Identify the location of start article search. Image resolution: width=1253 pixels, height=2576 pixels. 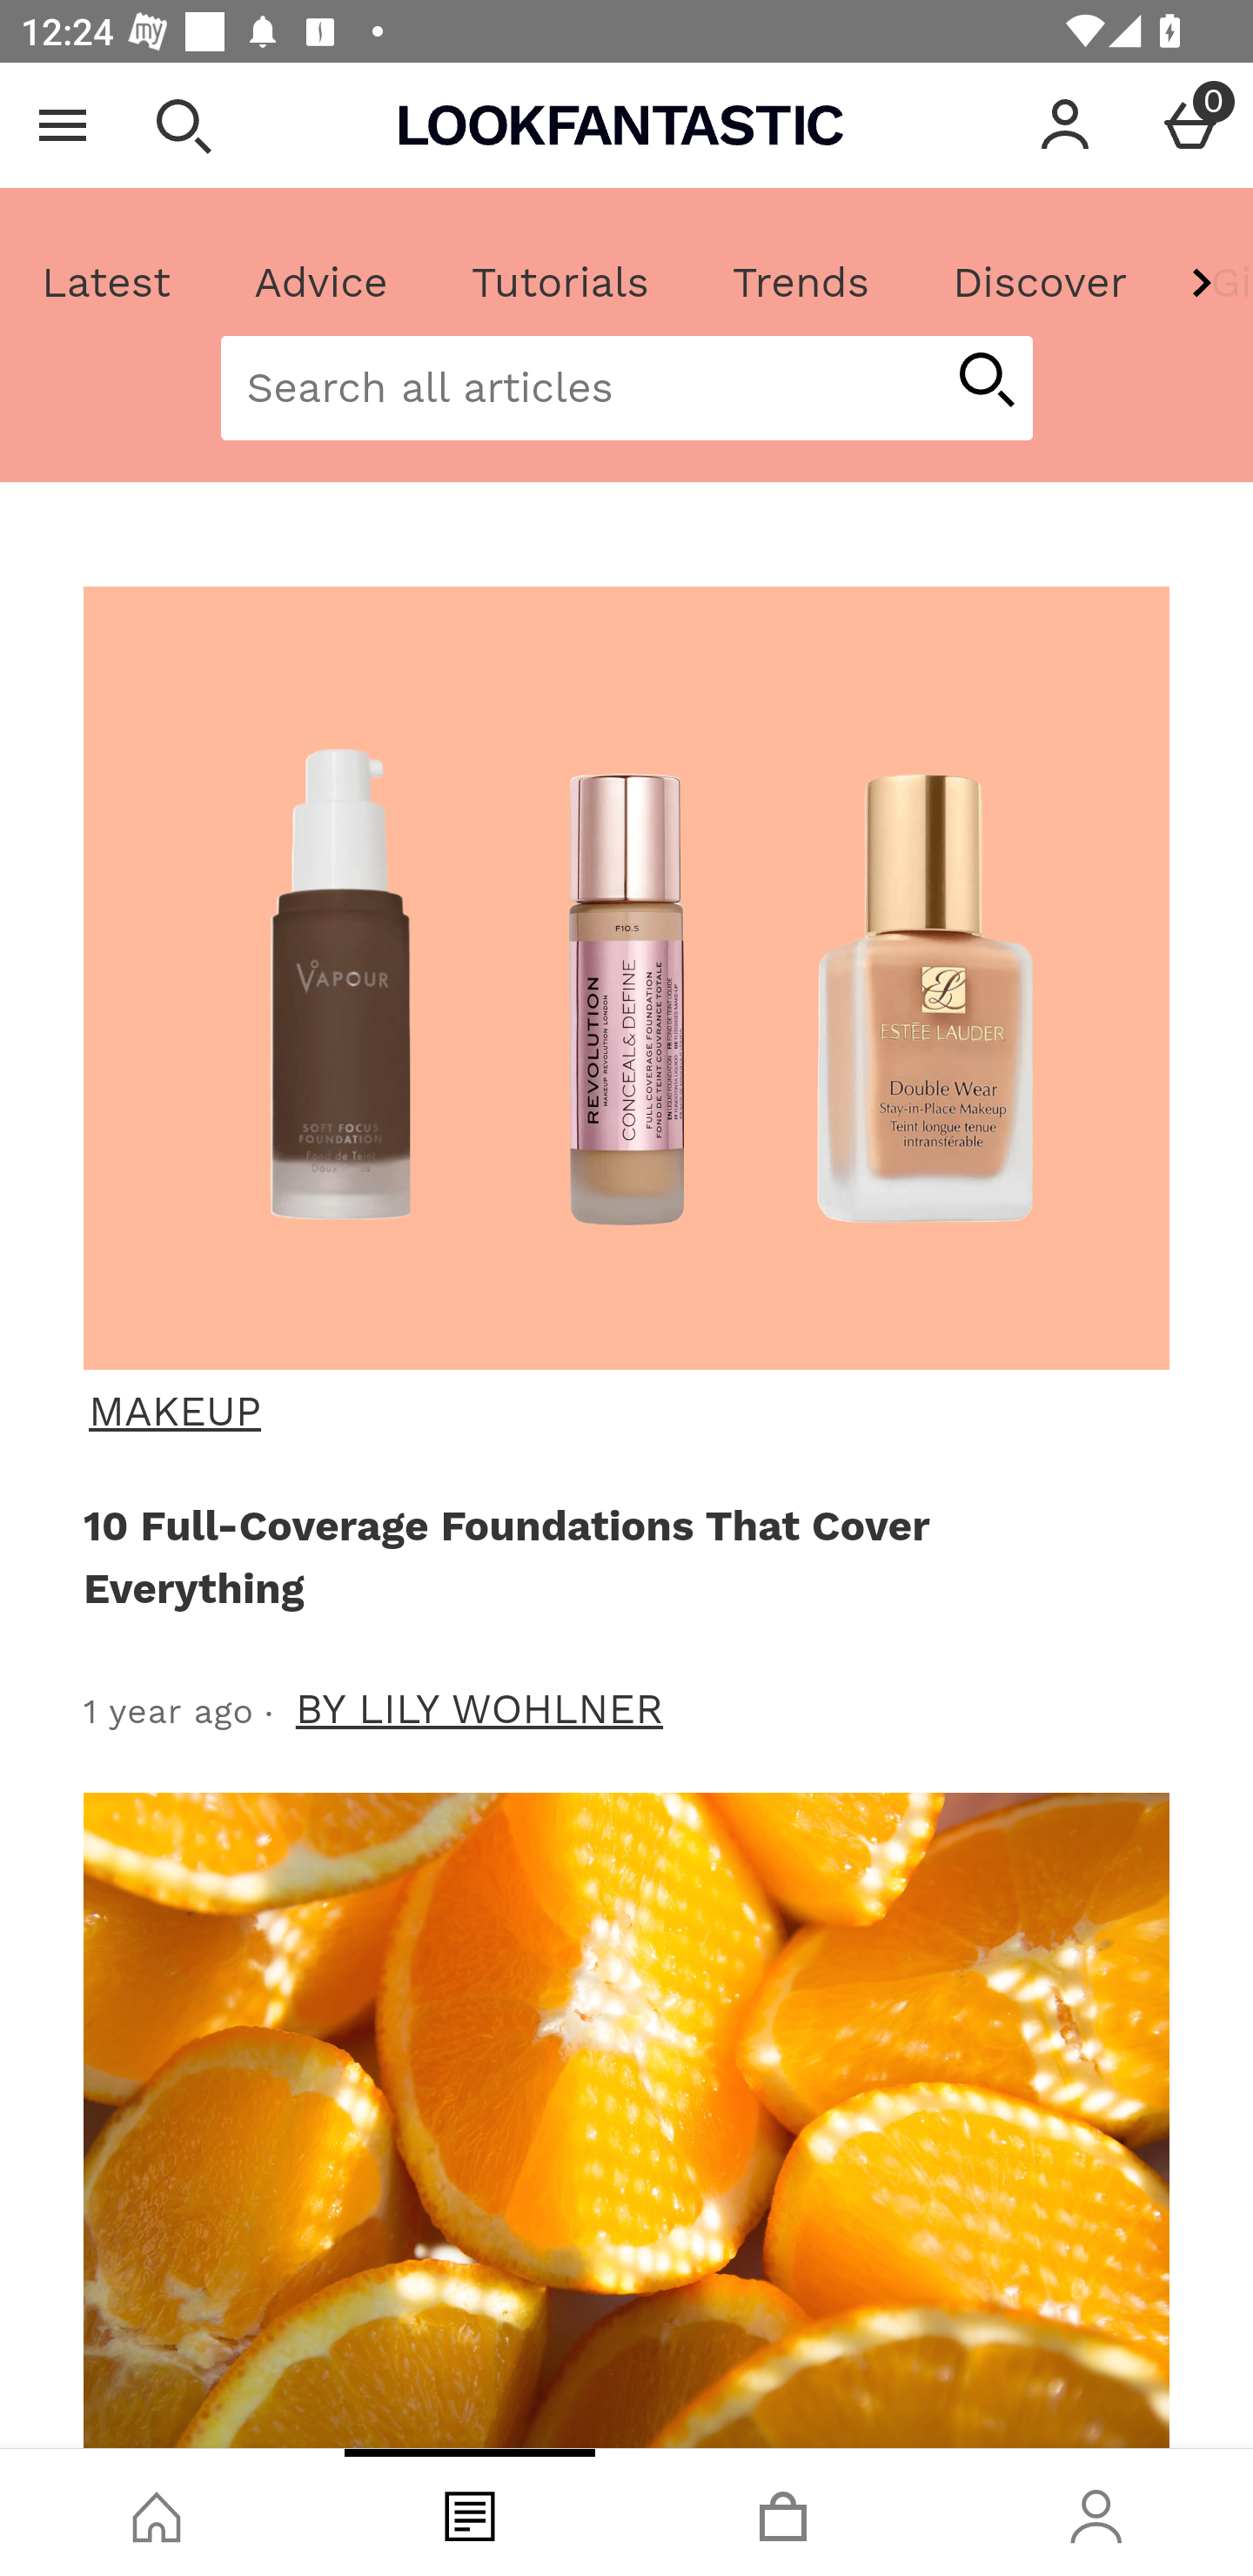
(985, 382).